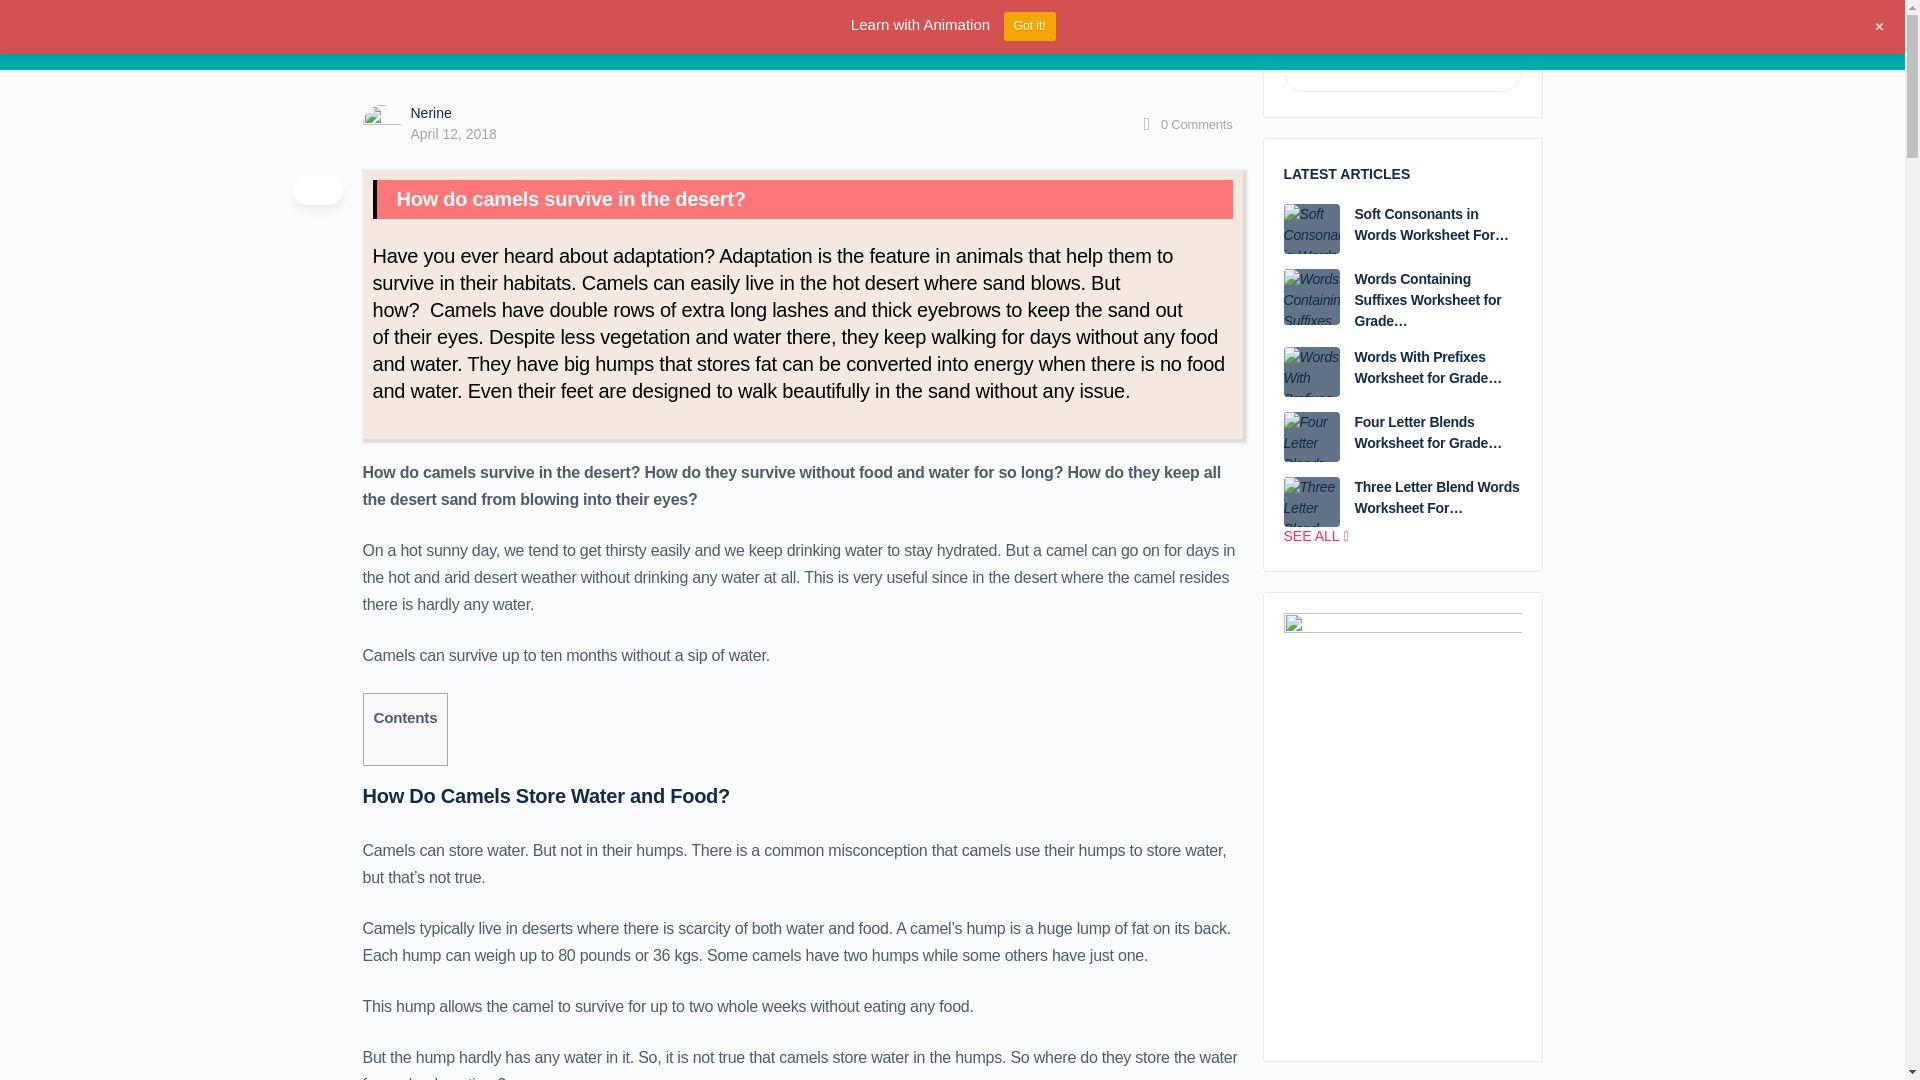 The height and width of the screenshot is (1080, 1920). What do you see at coordinates (1510, 34) in the screenshot?
I see `Sign in` at bounding box center [1510, 34].